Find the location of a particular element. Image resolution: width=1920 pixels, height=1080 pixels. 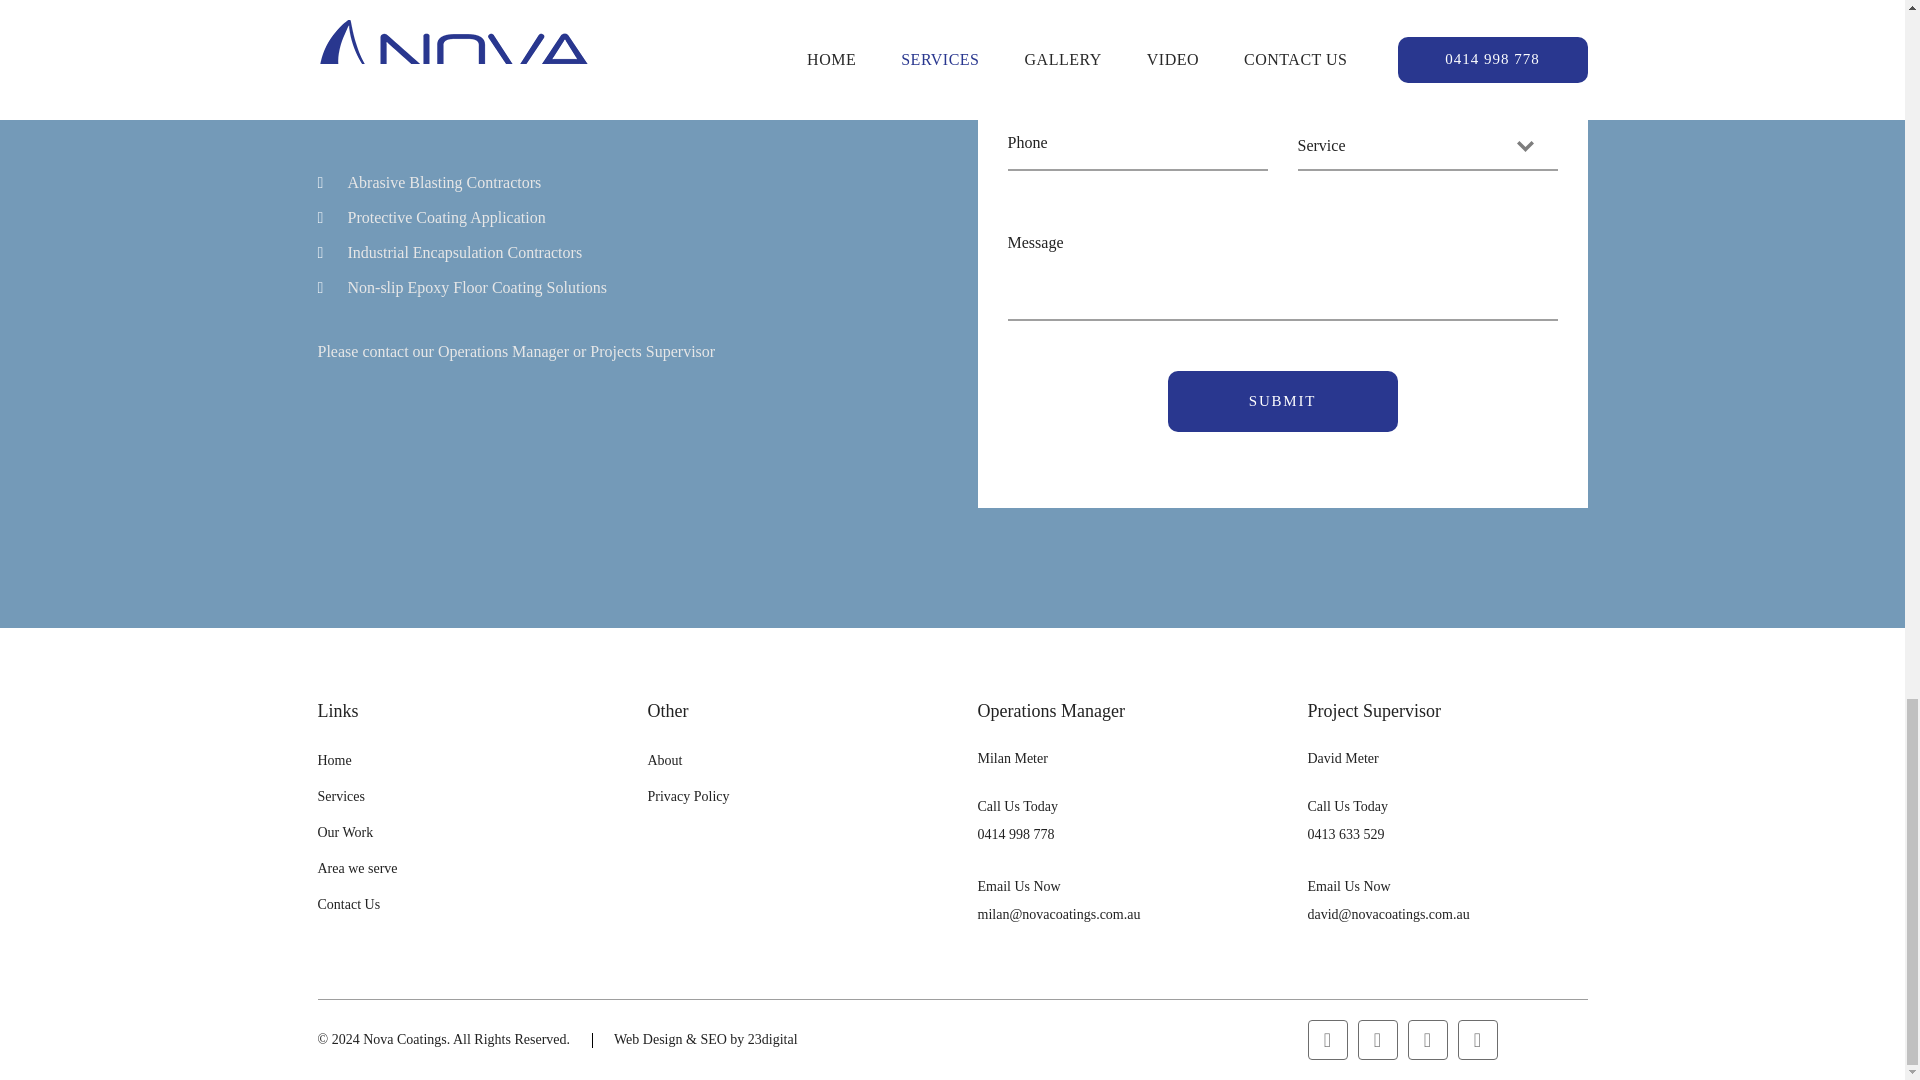

Our Work is located at coordinates (346, 832).